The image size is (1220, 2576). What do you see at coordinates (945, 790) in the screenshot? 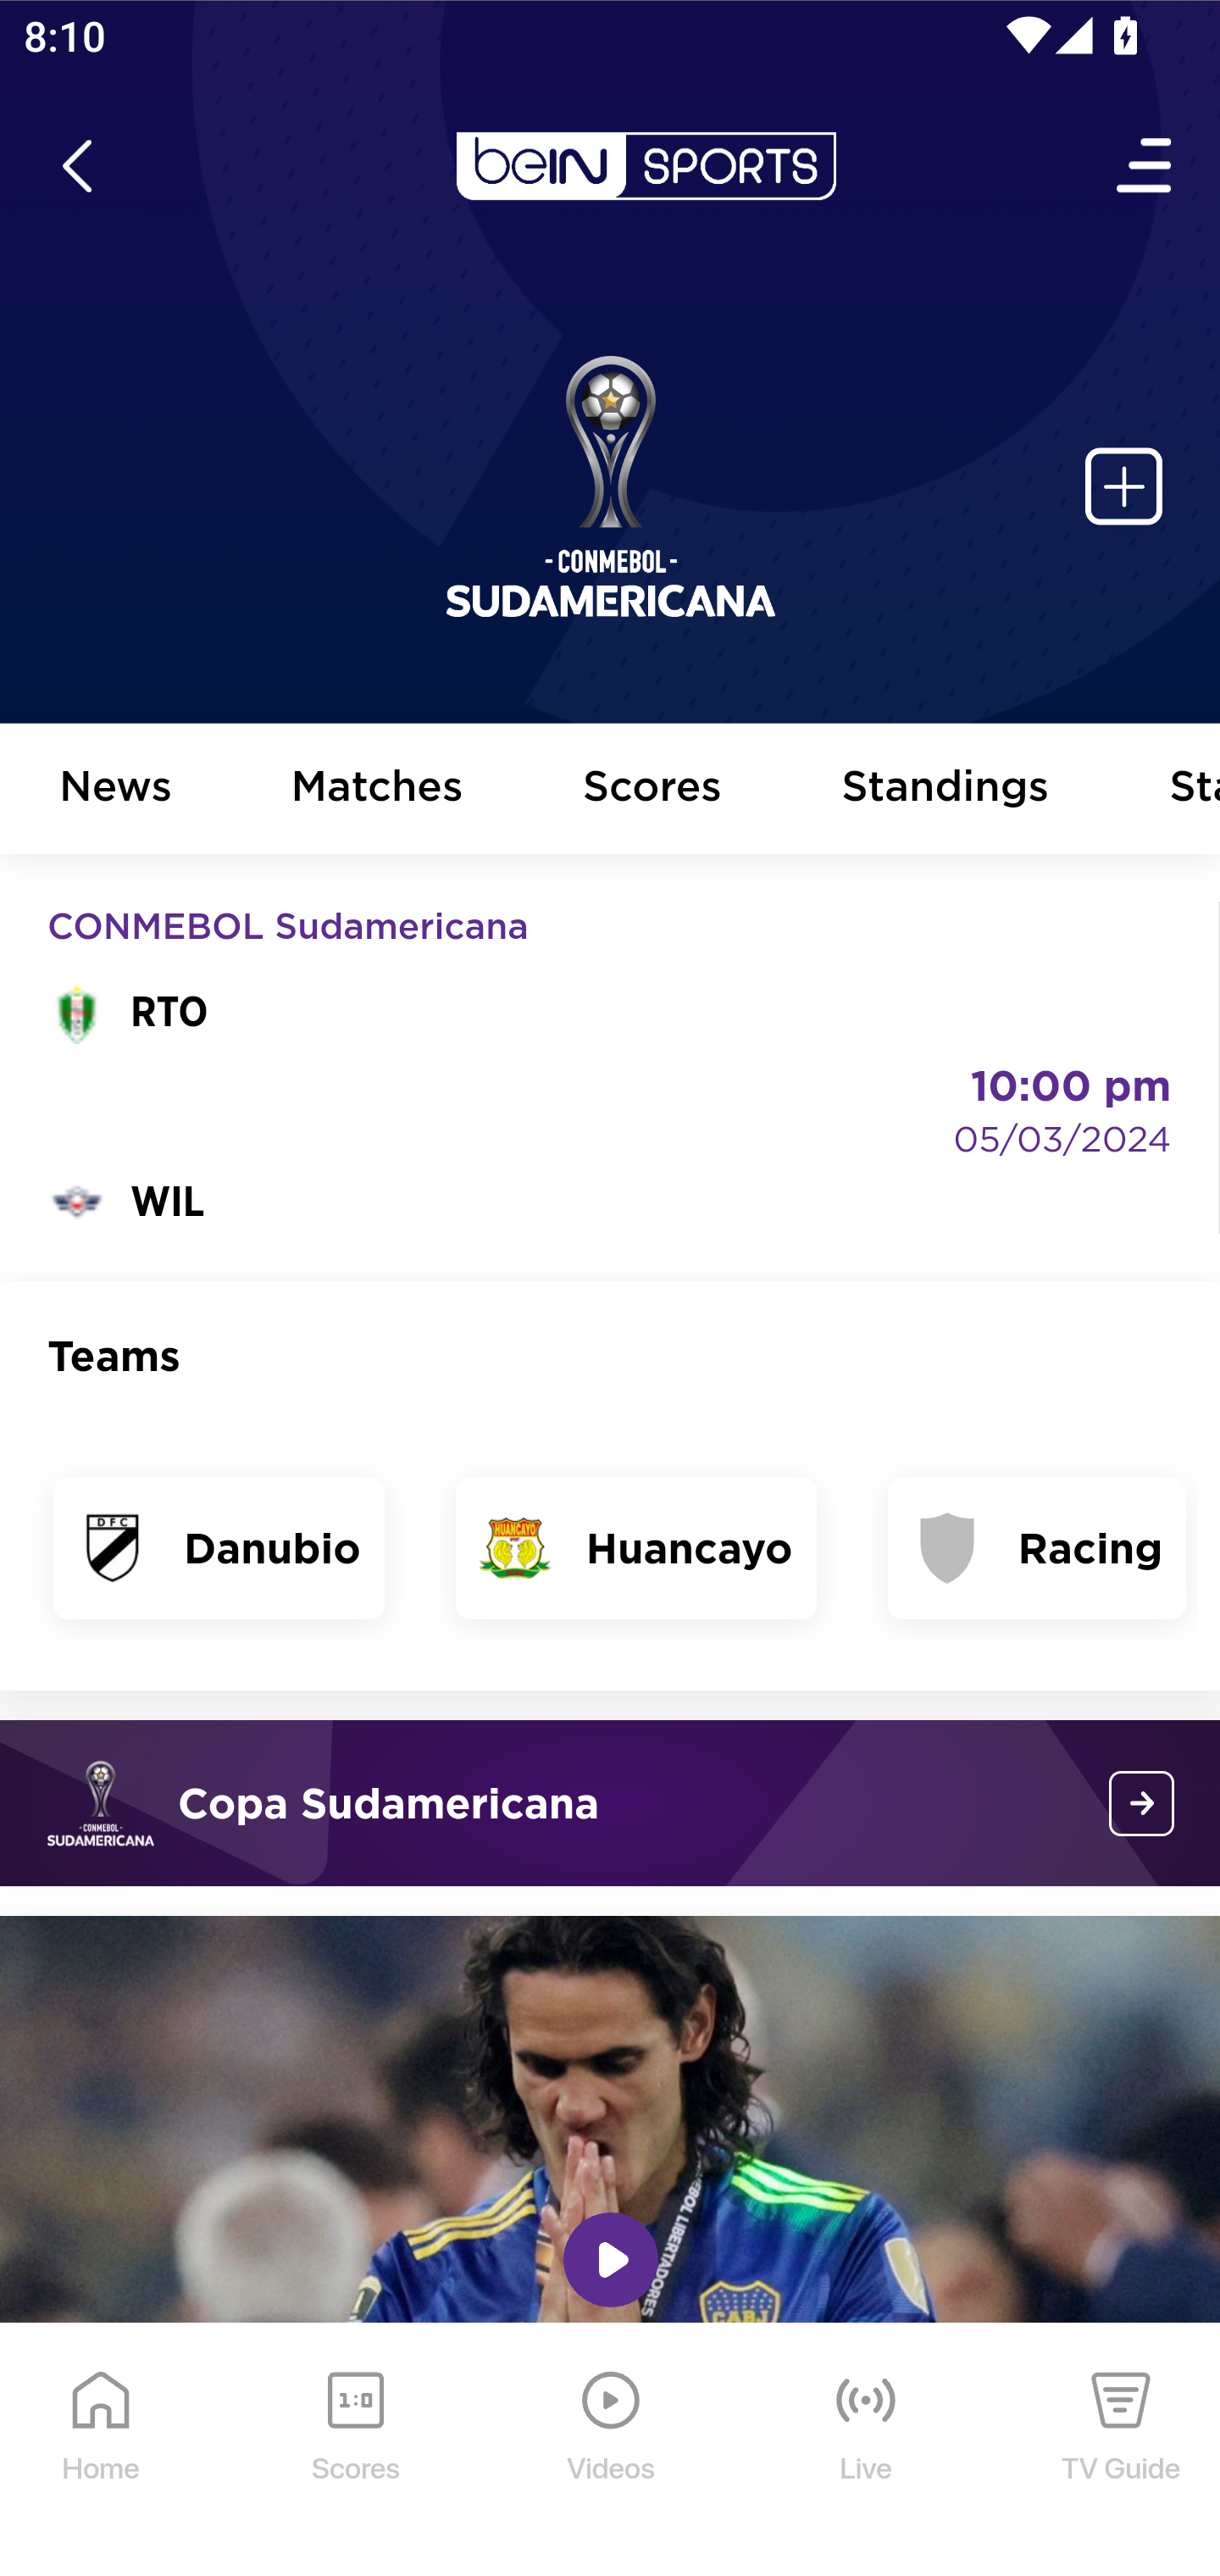
I see `Standings` at bounding box center [945, 790].